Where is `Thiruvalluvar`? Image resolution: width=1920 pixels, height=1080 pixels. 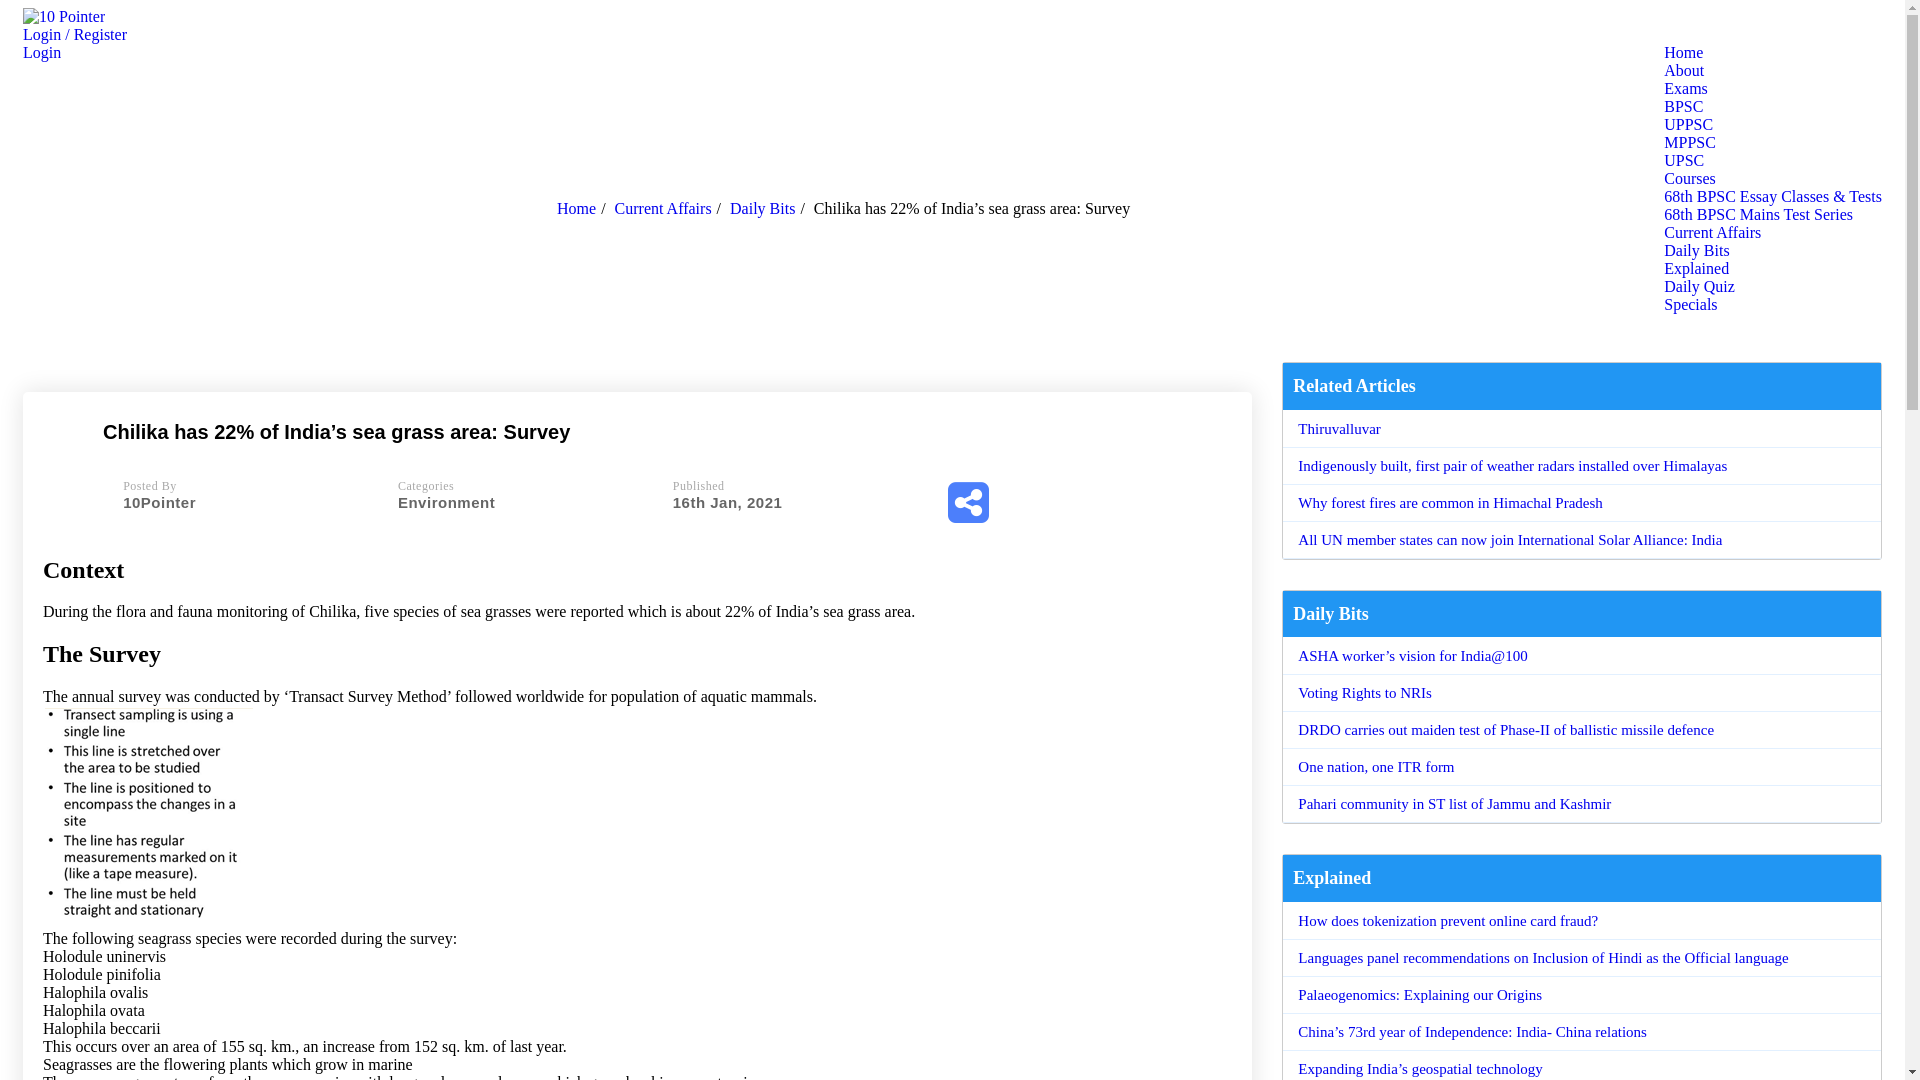 Thiruvalluvar is located at coordinates (1339, 429).